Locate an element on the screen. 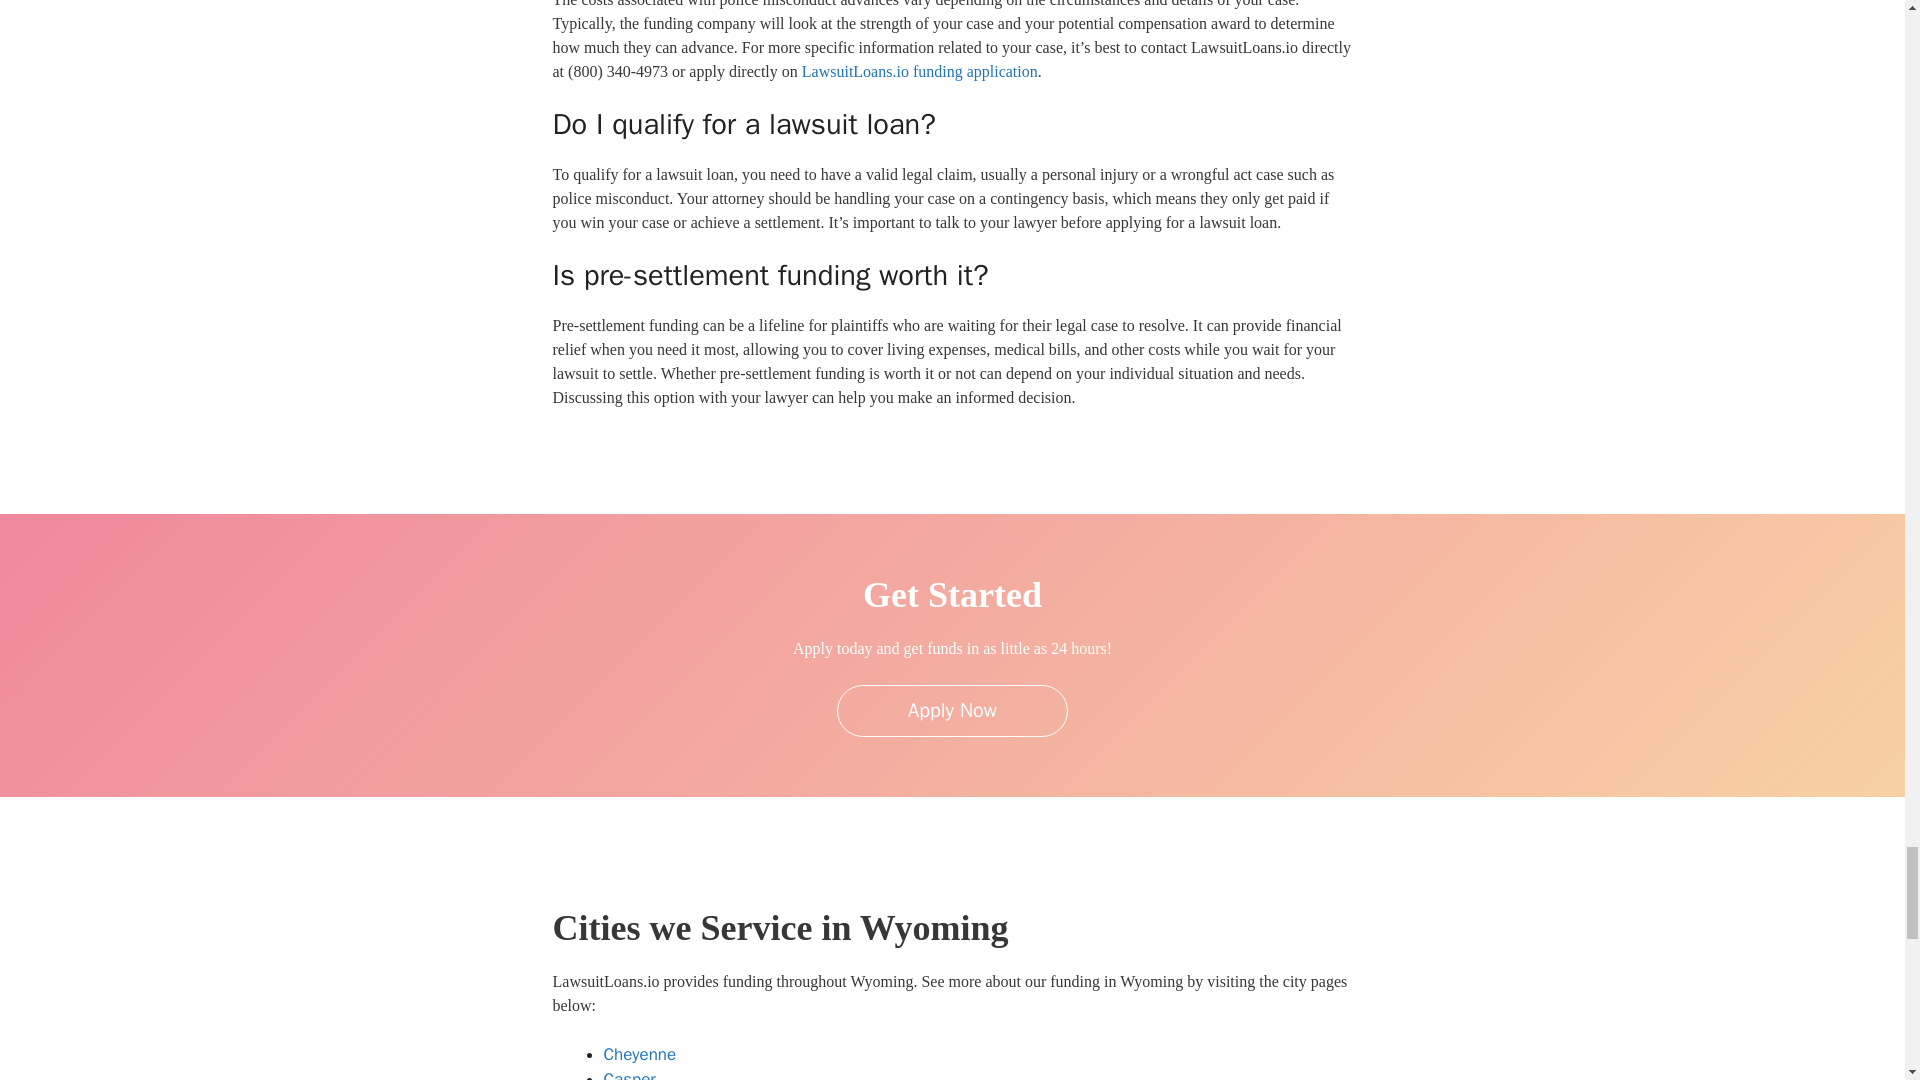 Image resolution: width=1920 pixels, height=1080 pixels. Cheyenne is located at coordinates (640, 1054).